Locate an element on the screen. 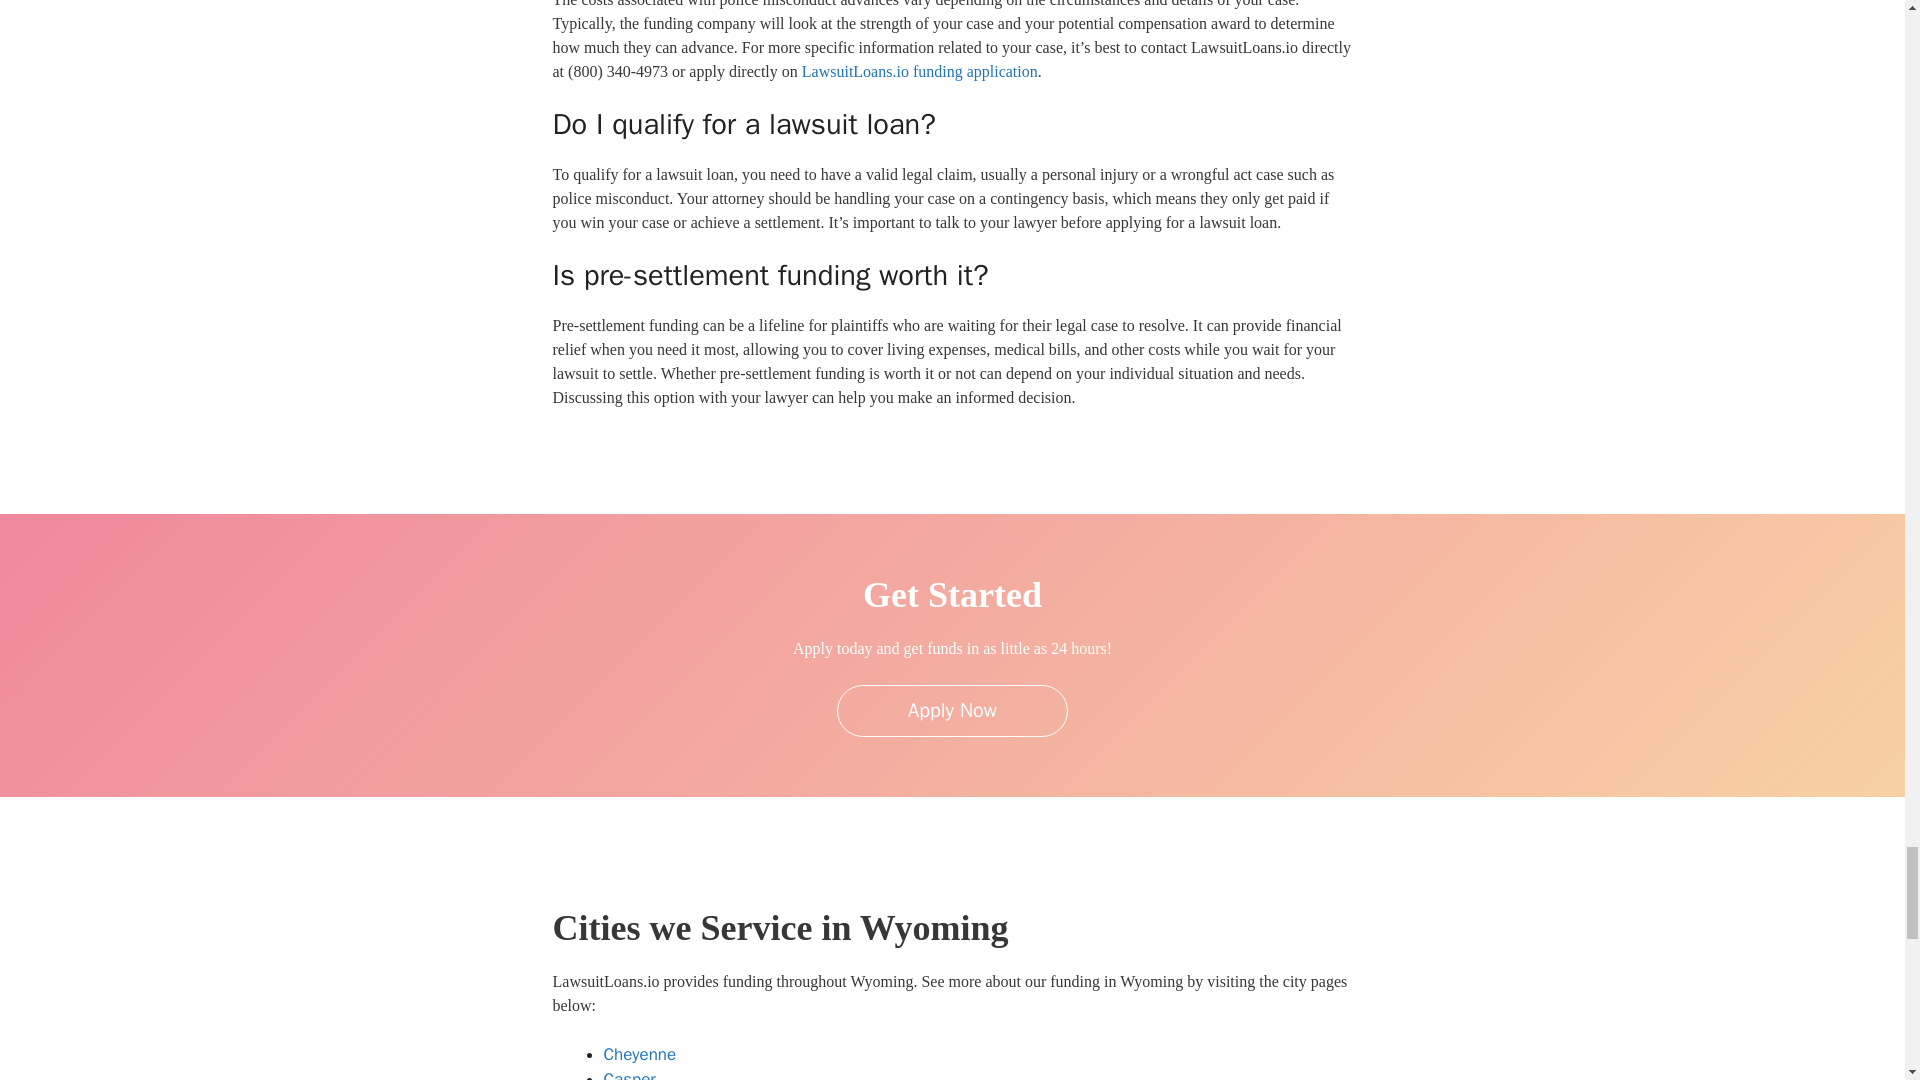 Image resolution: width=1920 pixels, height=1080 pixels. Cheyenne is located at coordinates (640, 1054).